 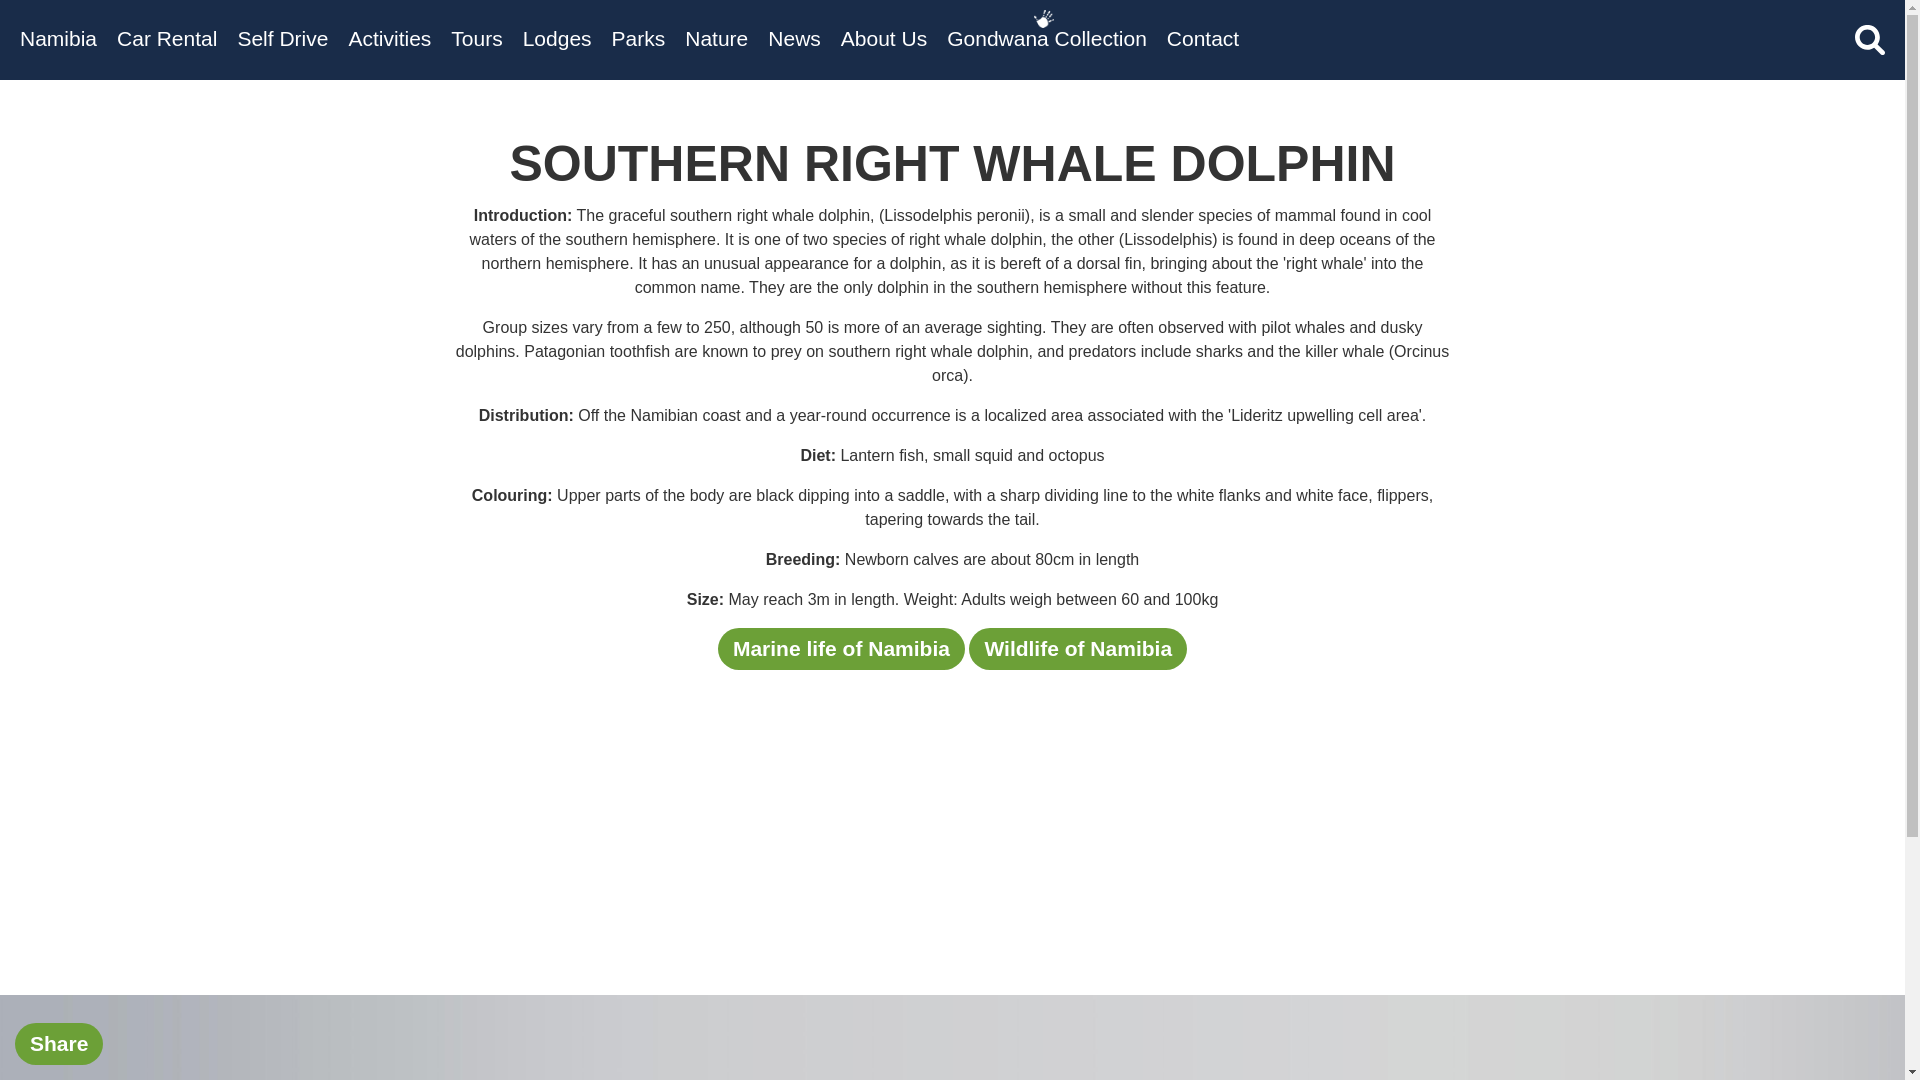 I want to click on Lodges, so click(x=556, y=38).